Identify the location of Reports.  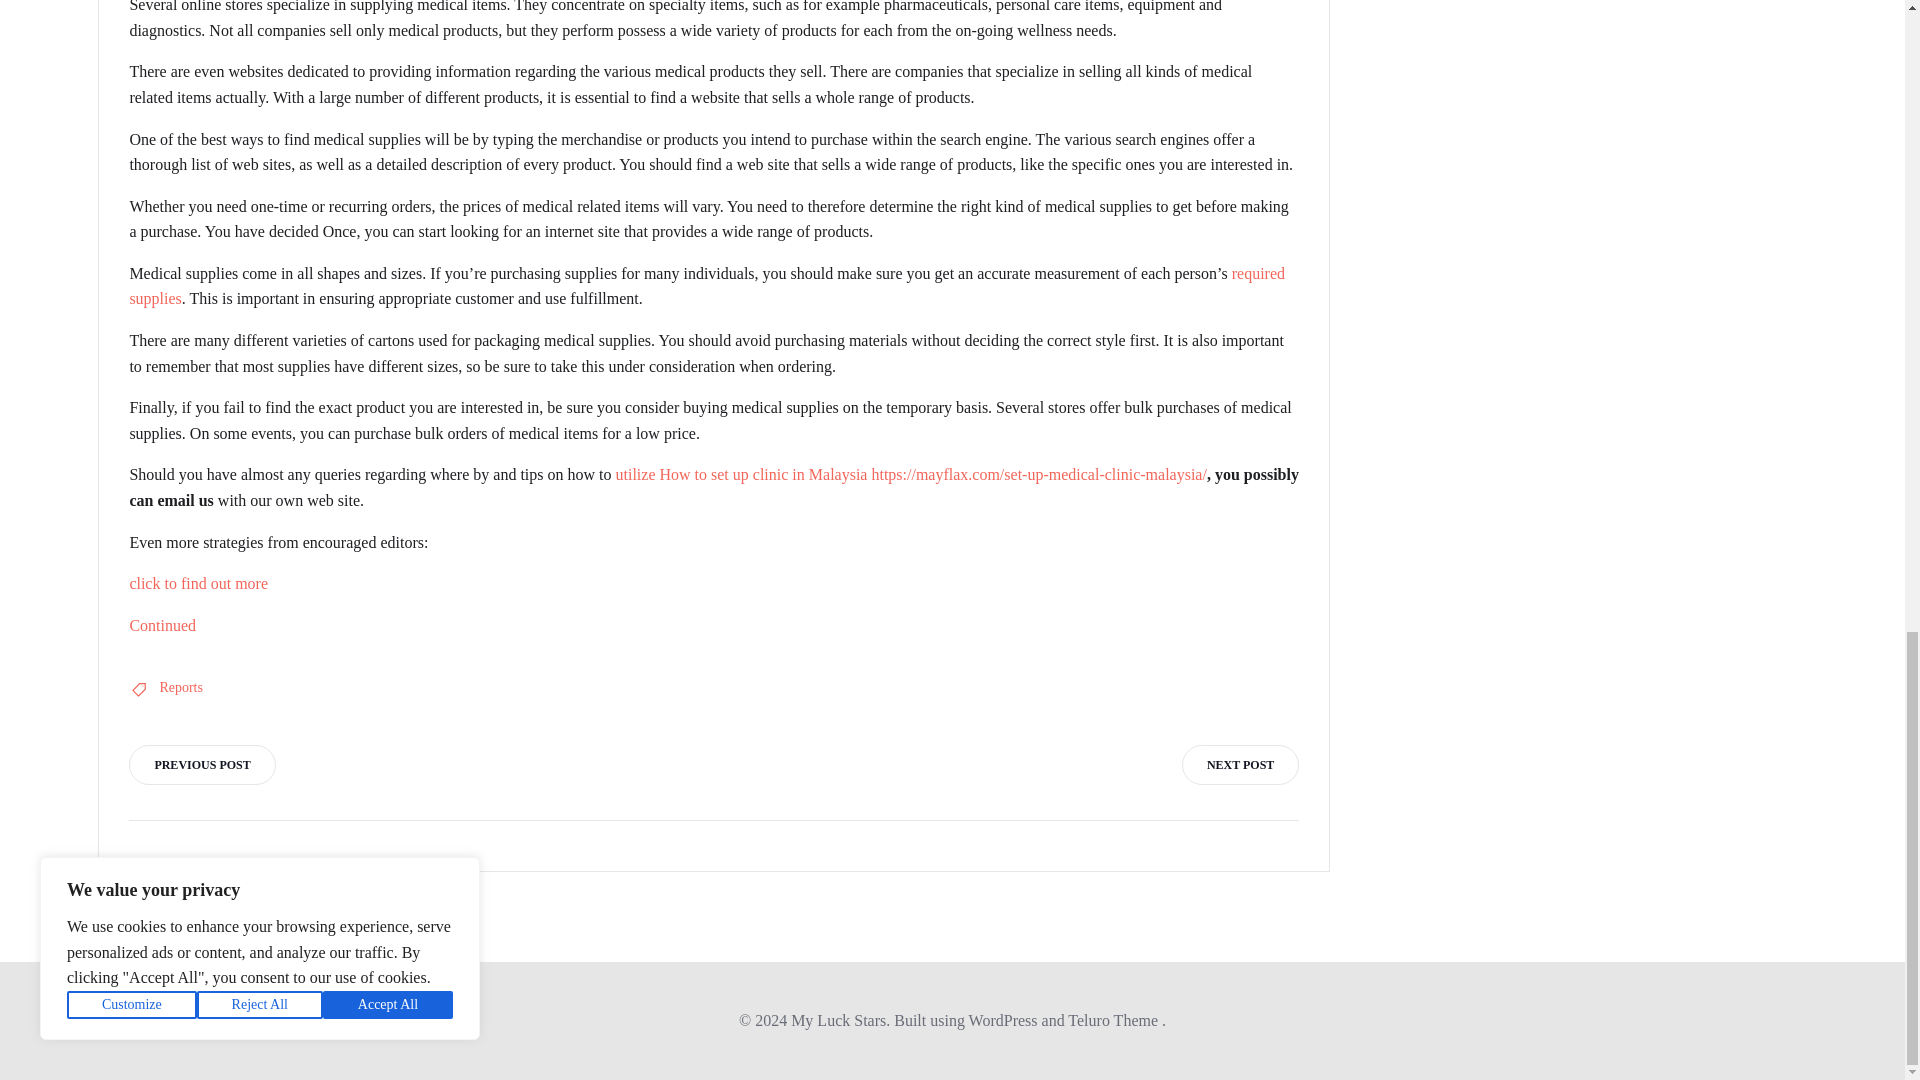
(181, 688).